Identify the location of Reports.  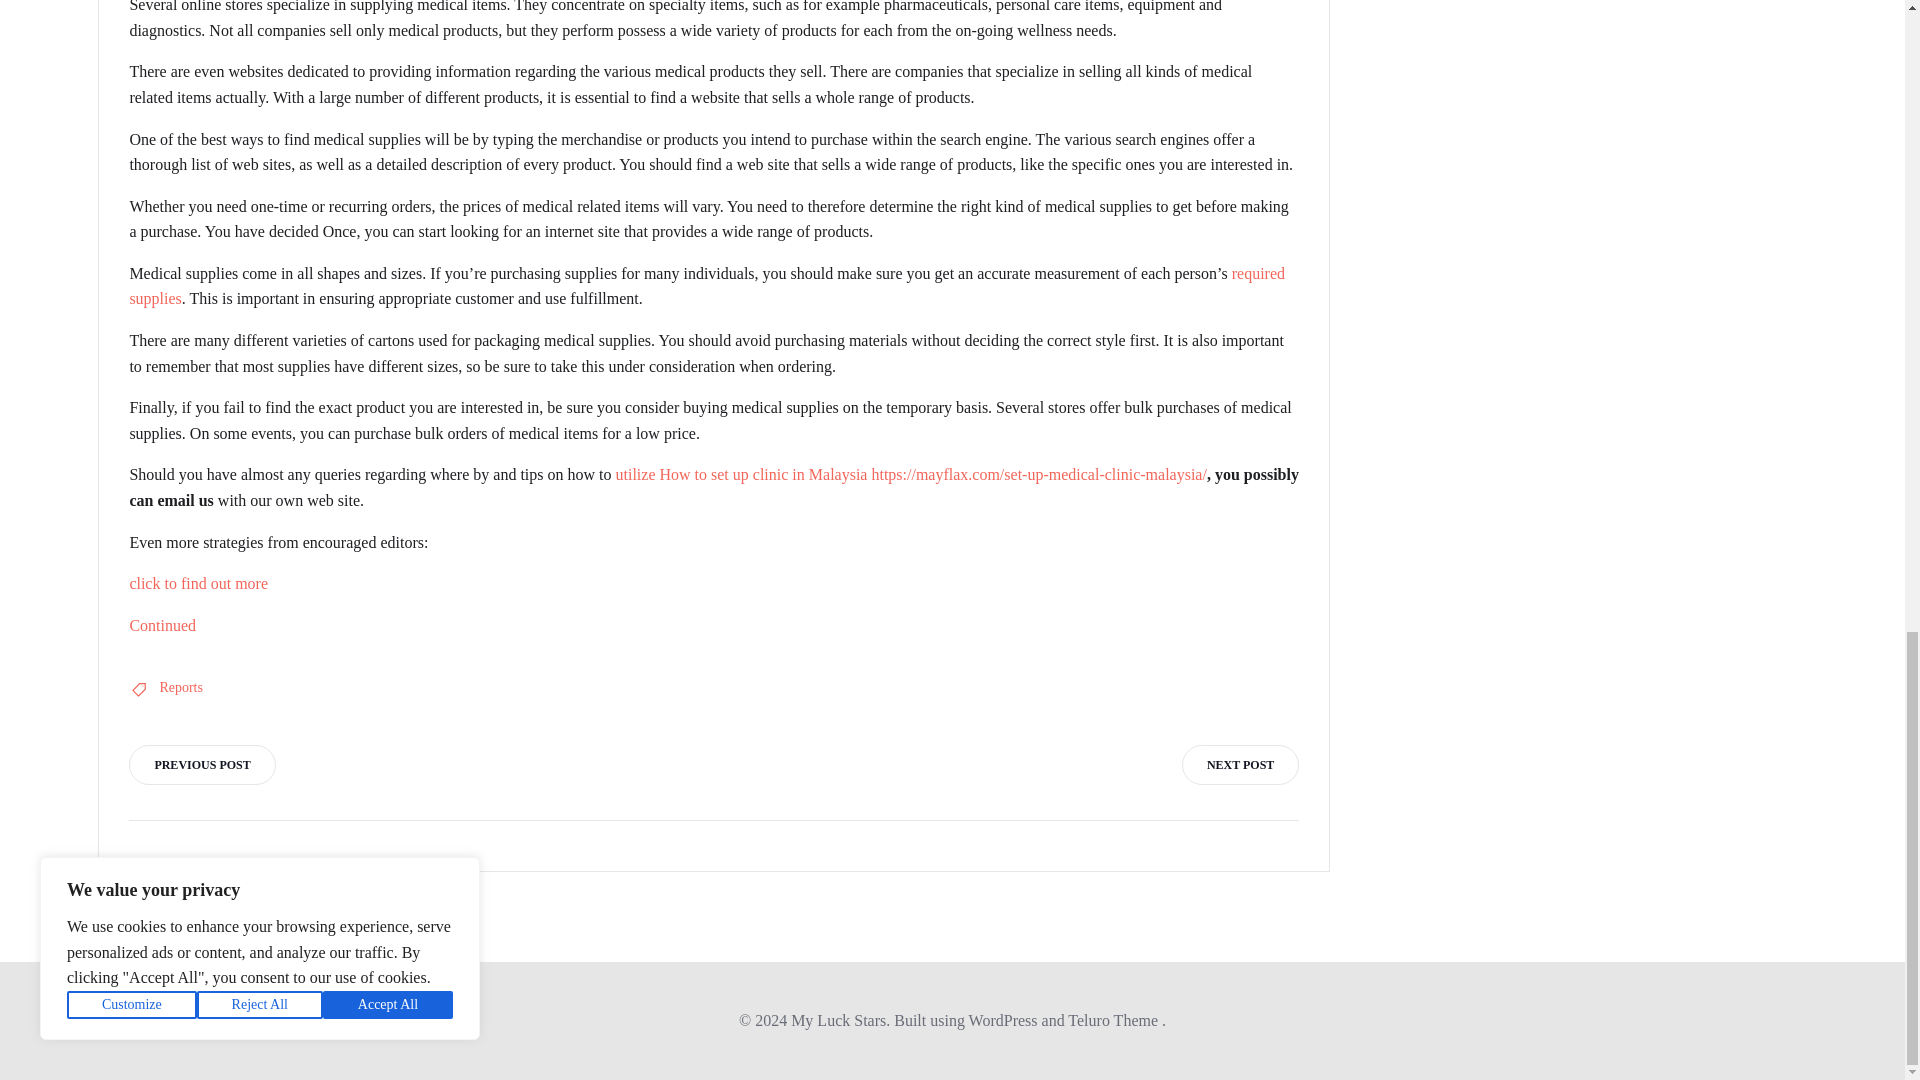
(181, 688).